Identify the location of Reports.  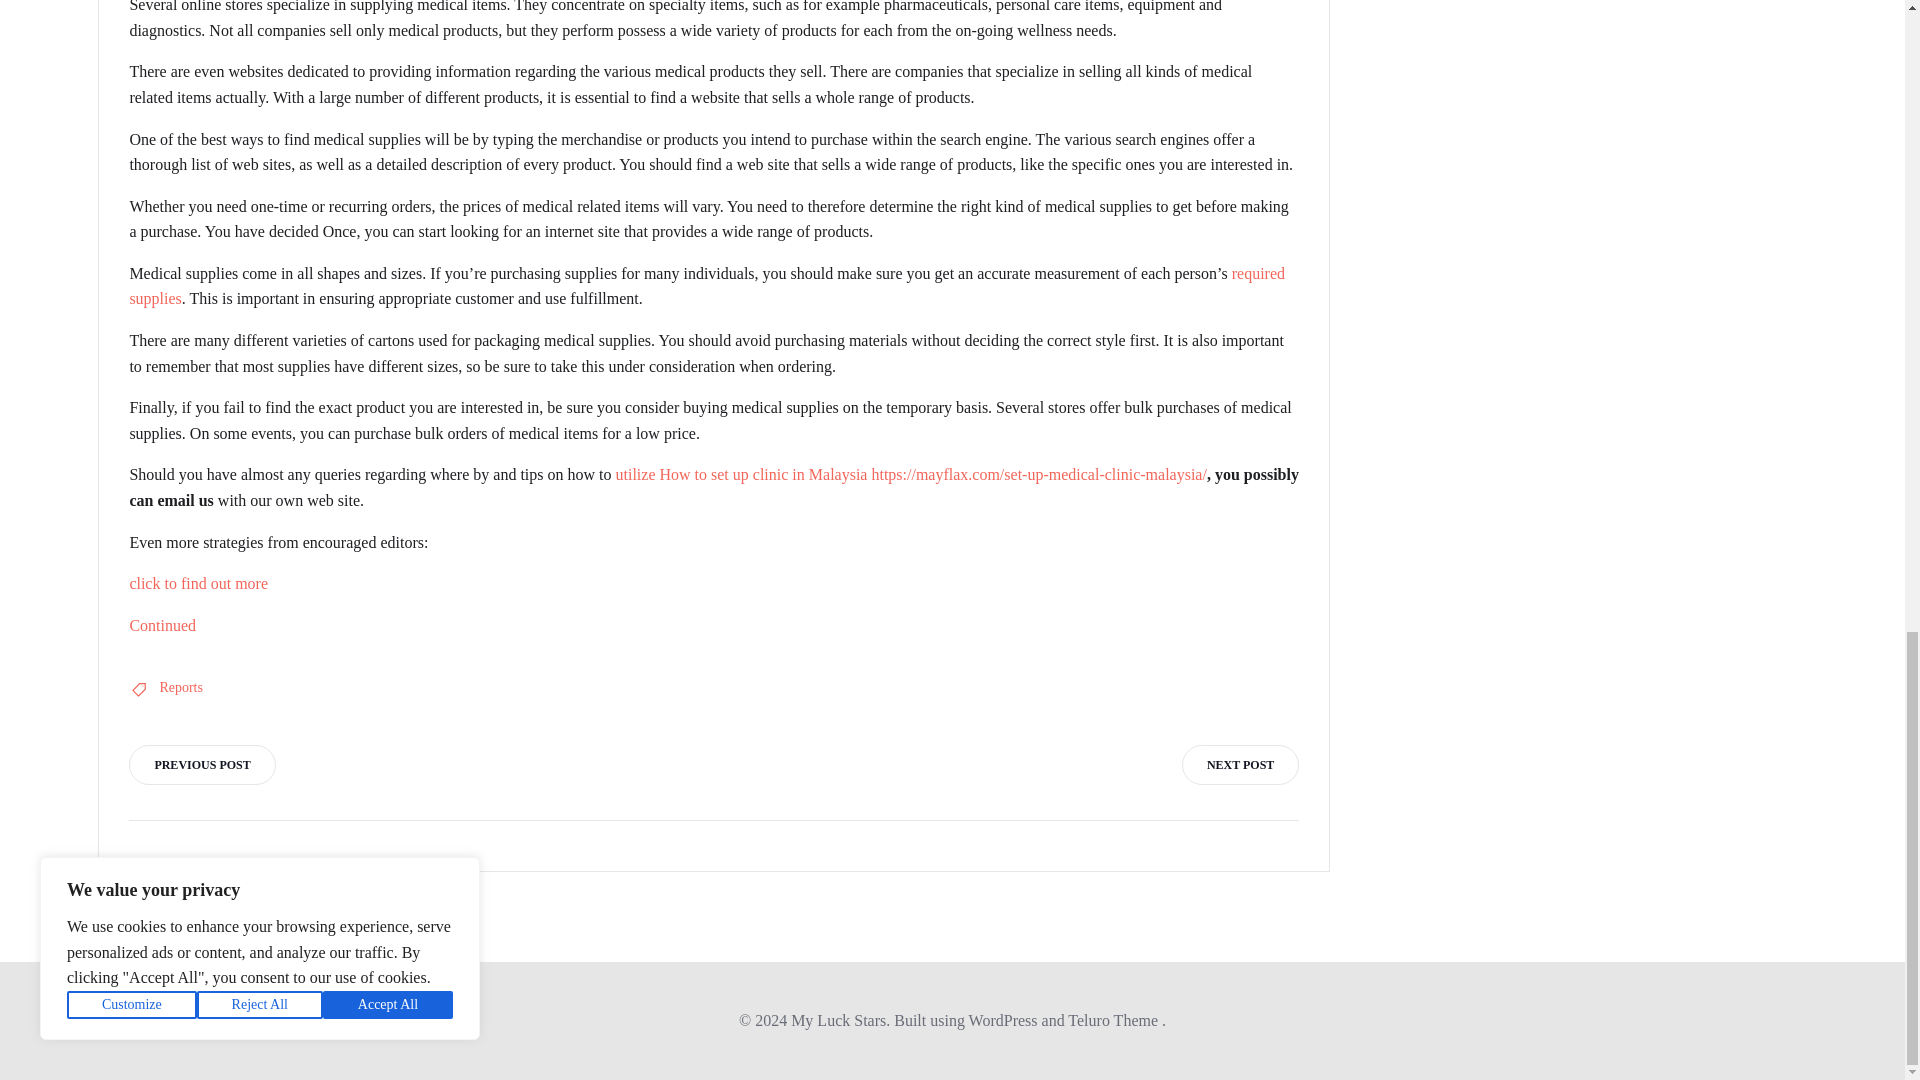
(181, 688).